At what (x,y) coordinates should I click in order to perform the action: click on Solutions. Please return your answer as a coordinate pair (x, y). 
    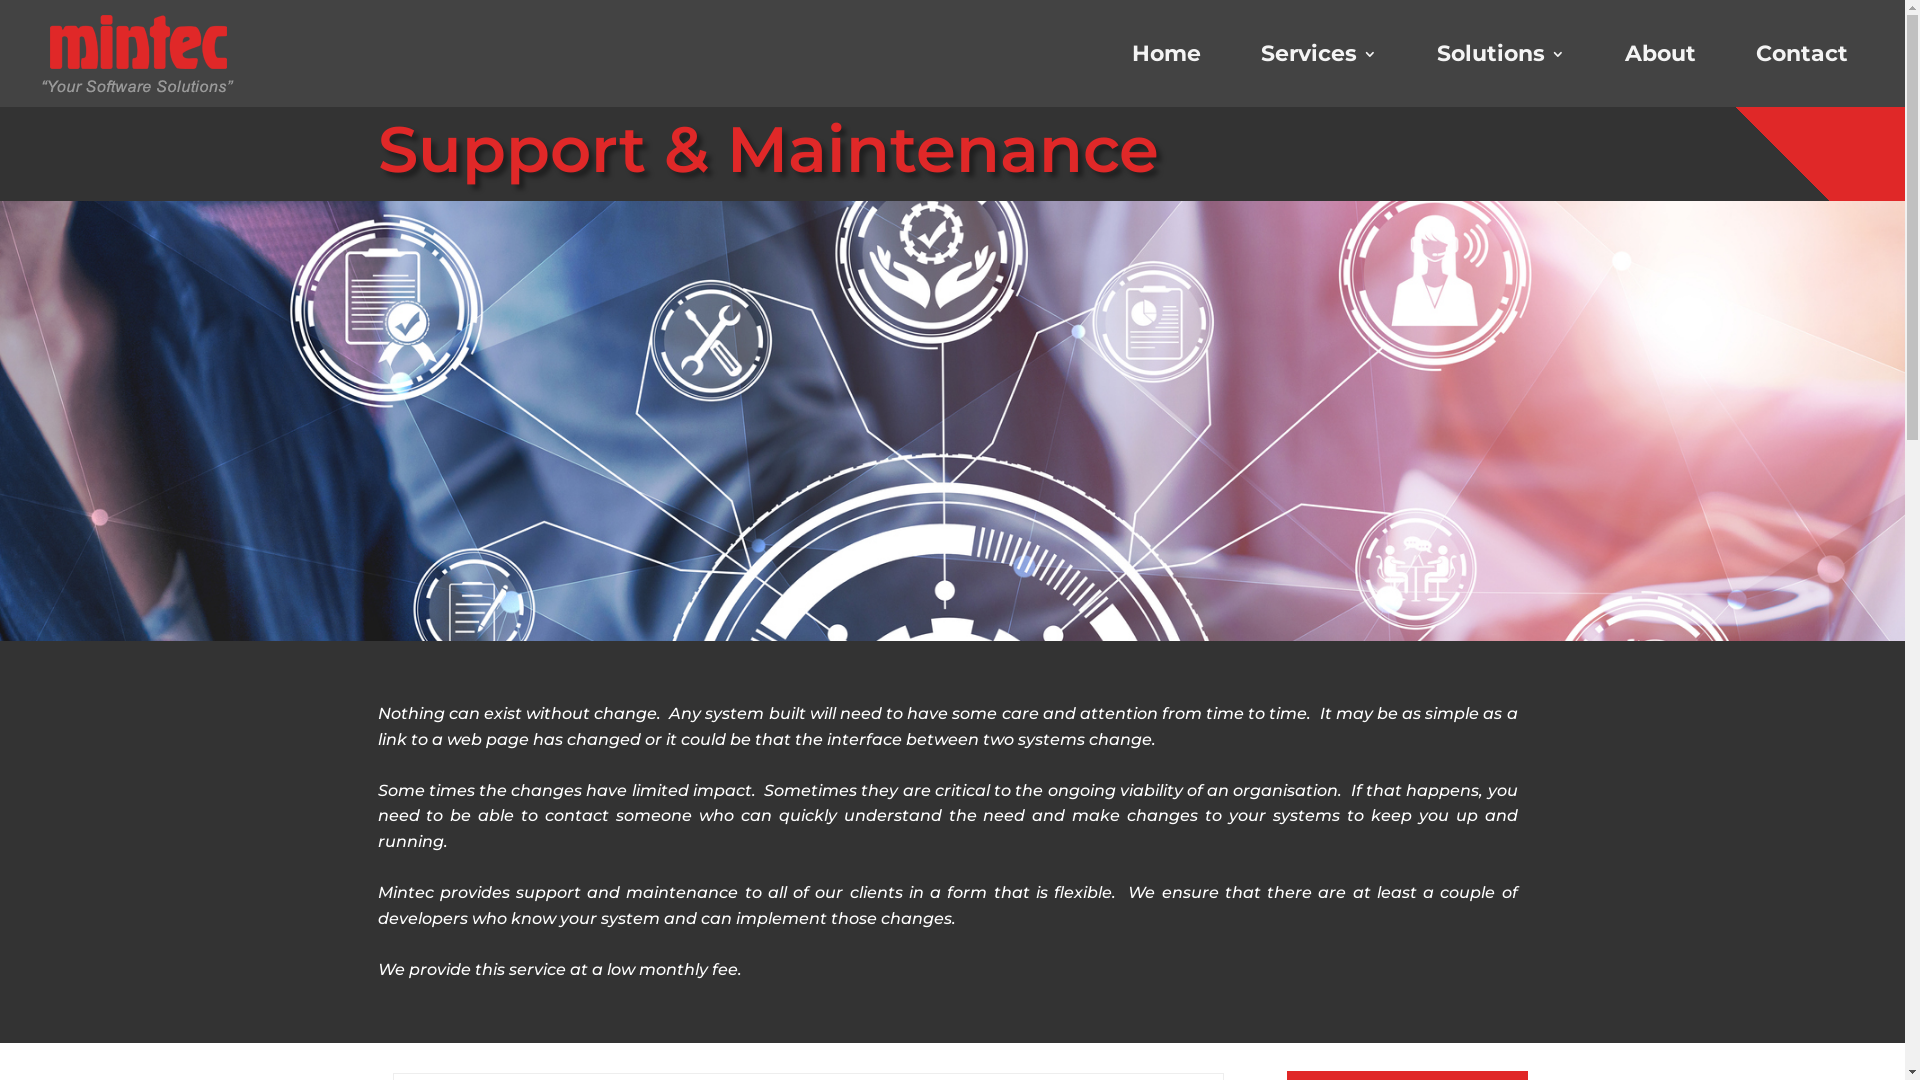
    Looking at the image, I should click on (1501, 54).